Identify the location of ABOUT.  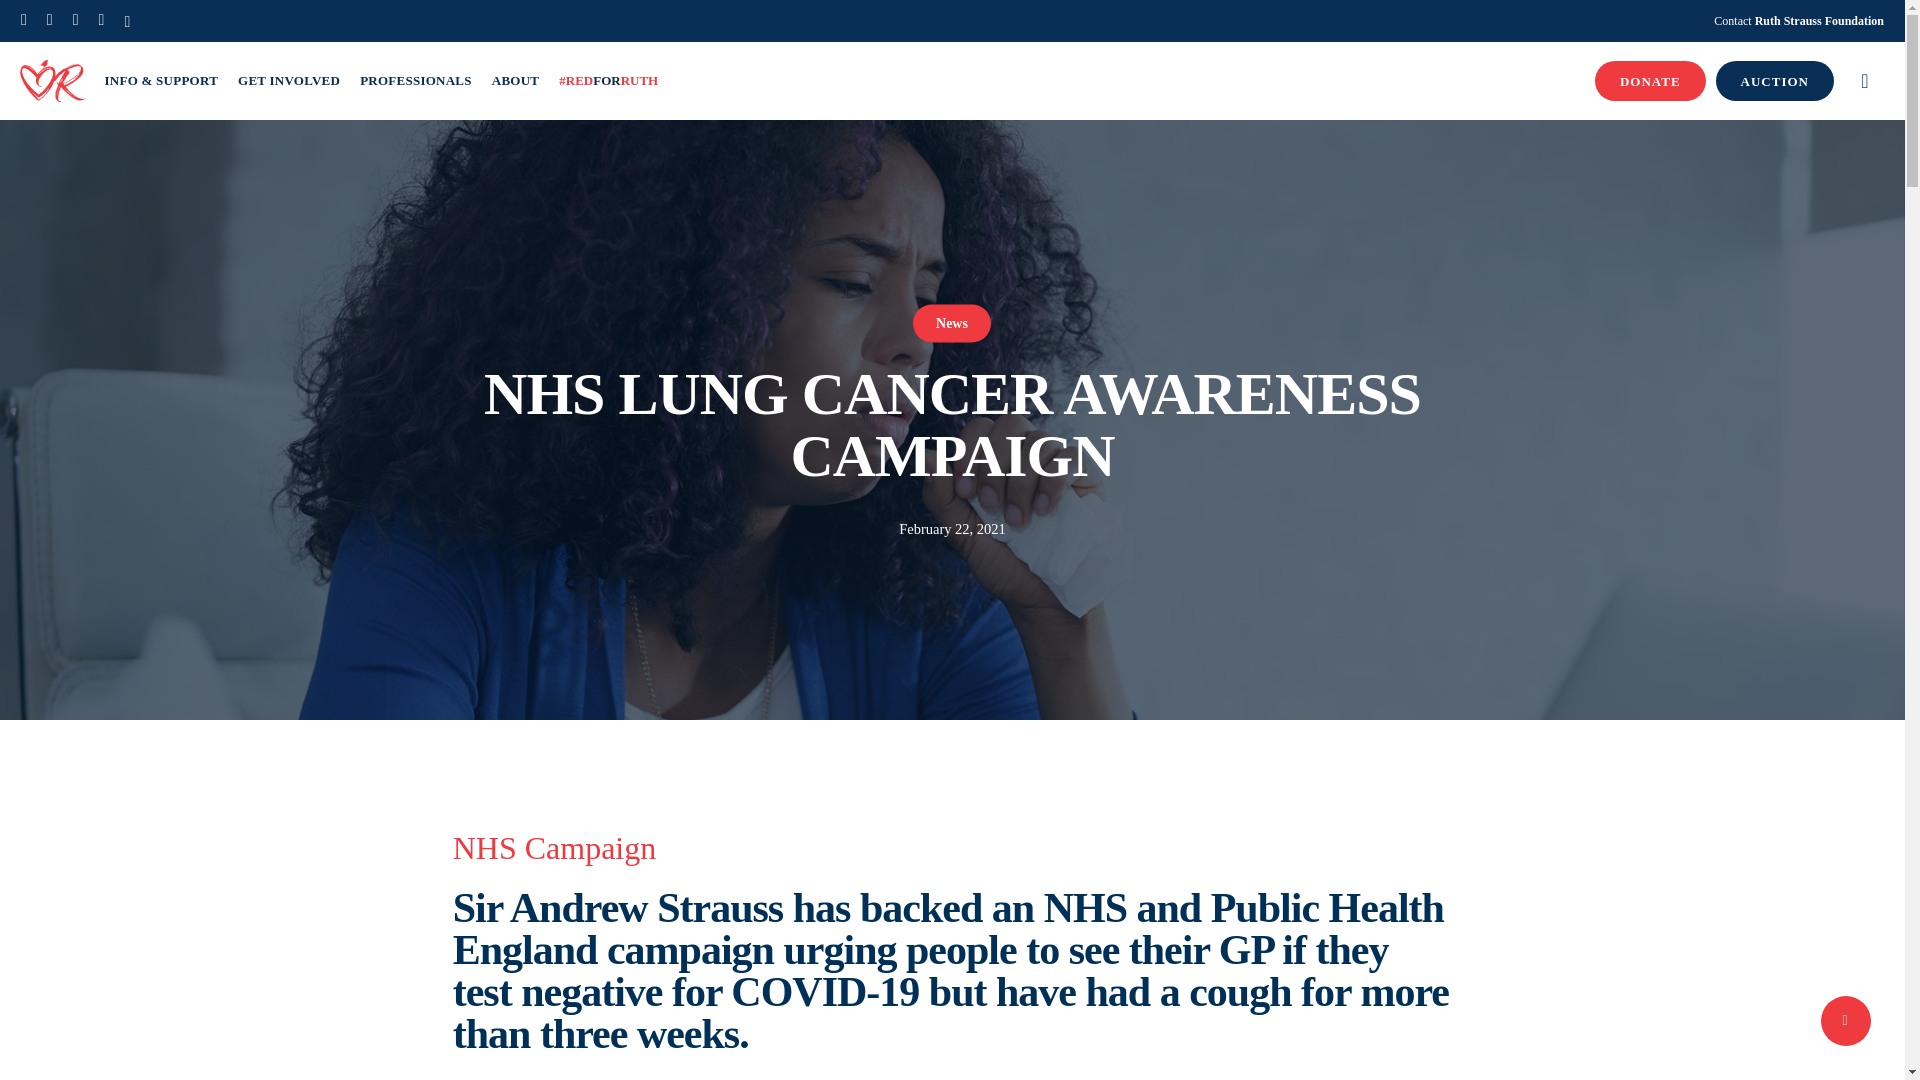
(515, 80).